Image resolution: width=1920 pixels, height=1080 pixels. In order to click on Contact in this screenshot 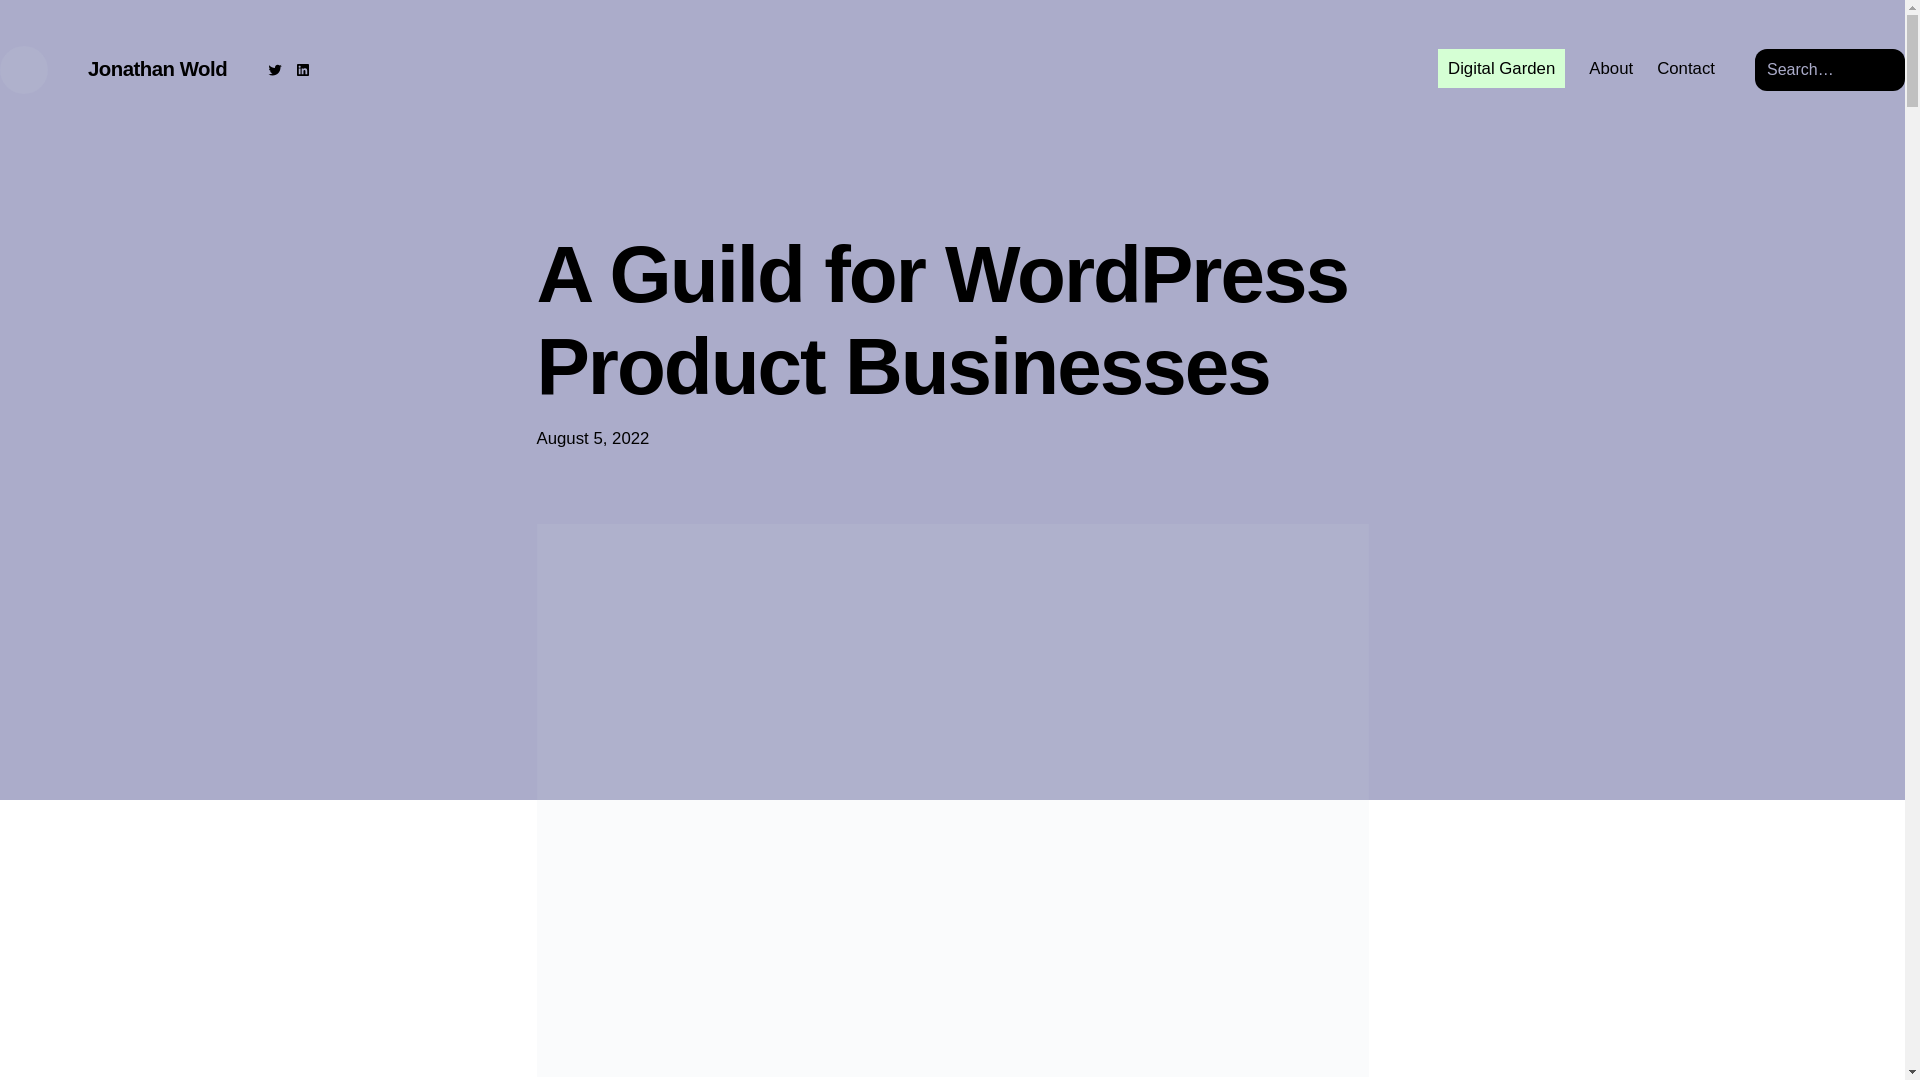, I will do `click(1685, 70)`.